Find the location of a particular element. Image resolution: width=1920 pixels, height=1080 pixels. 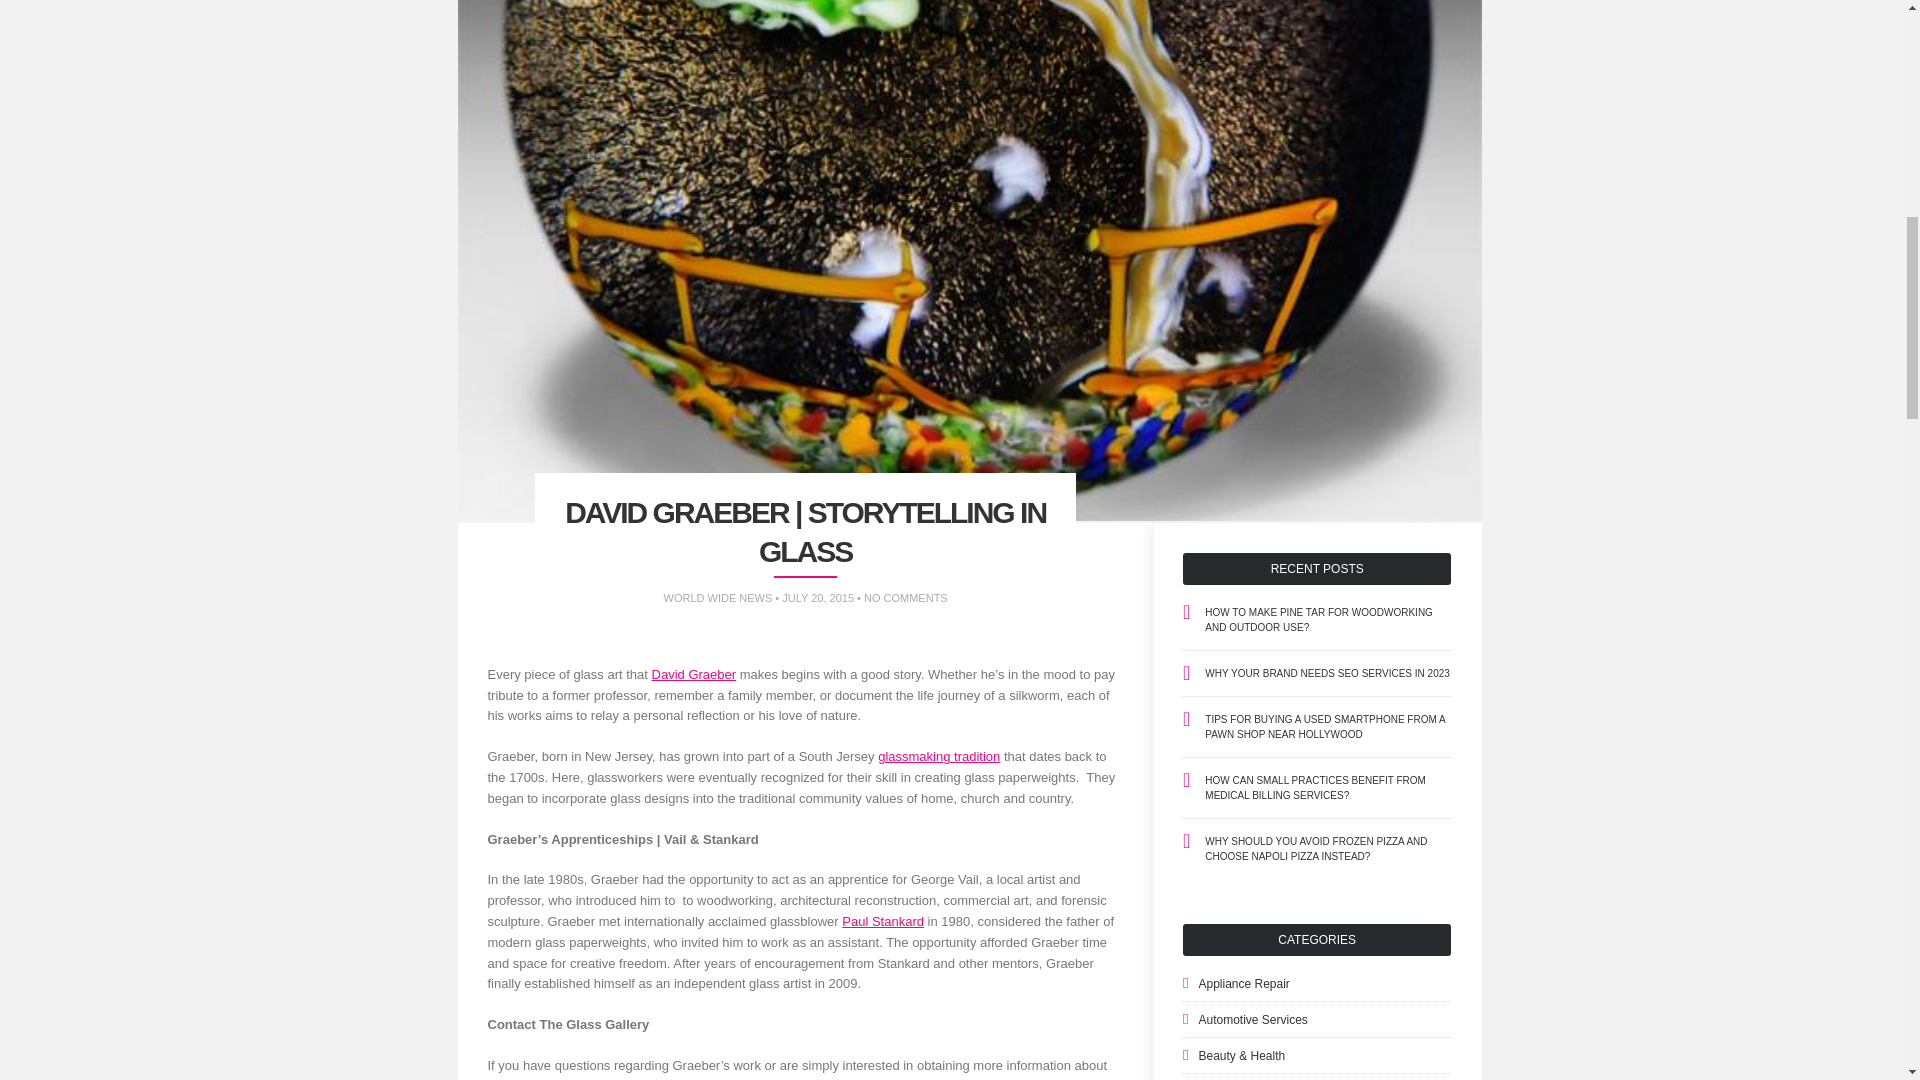

Paul Stankard is located at coordinates (882, 920).